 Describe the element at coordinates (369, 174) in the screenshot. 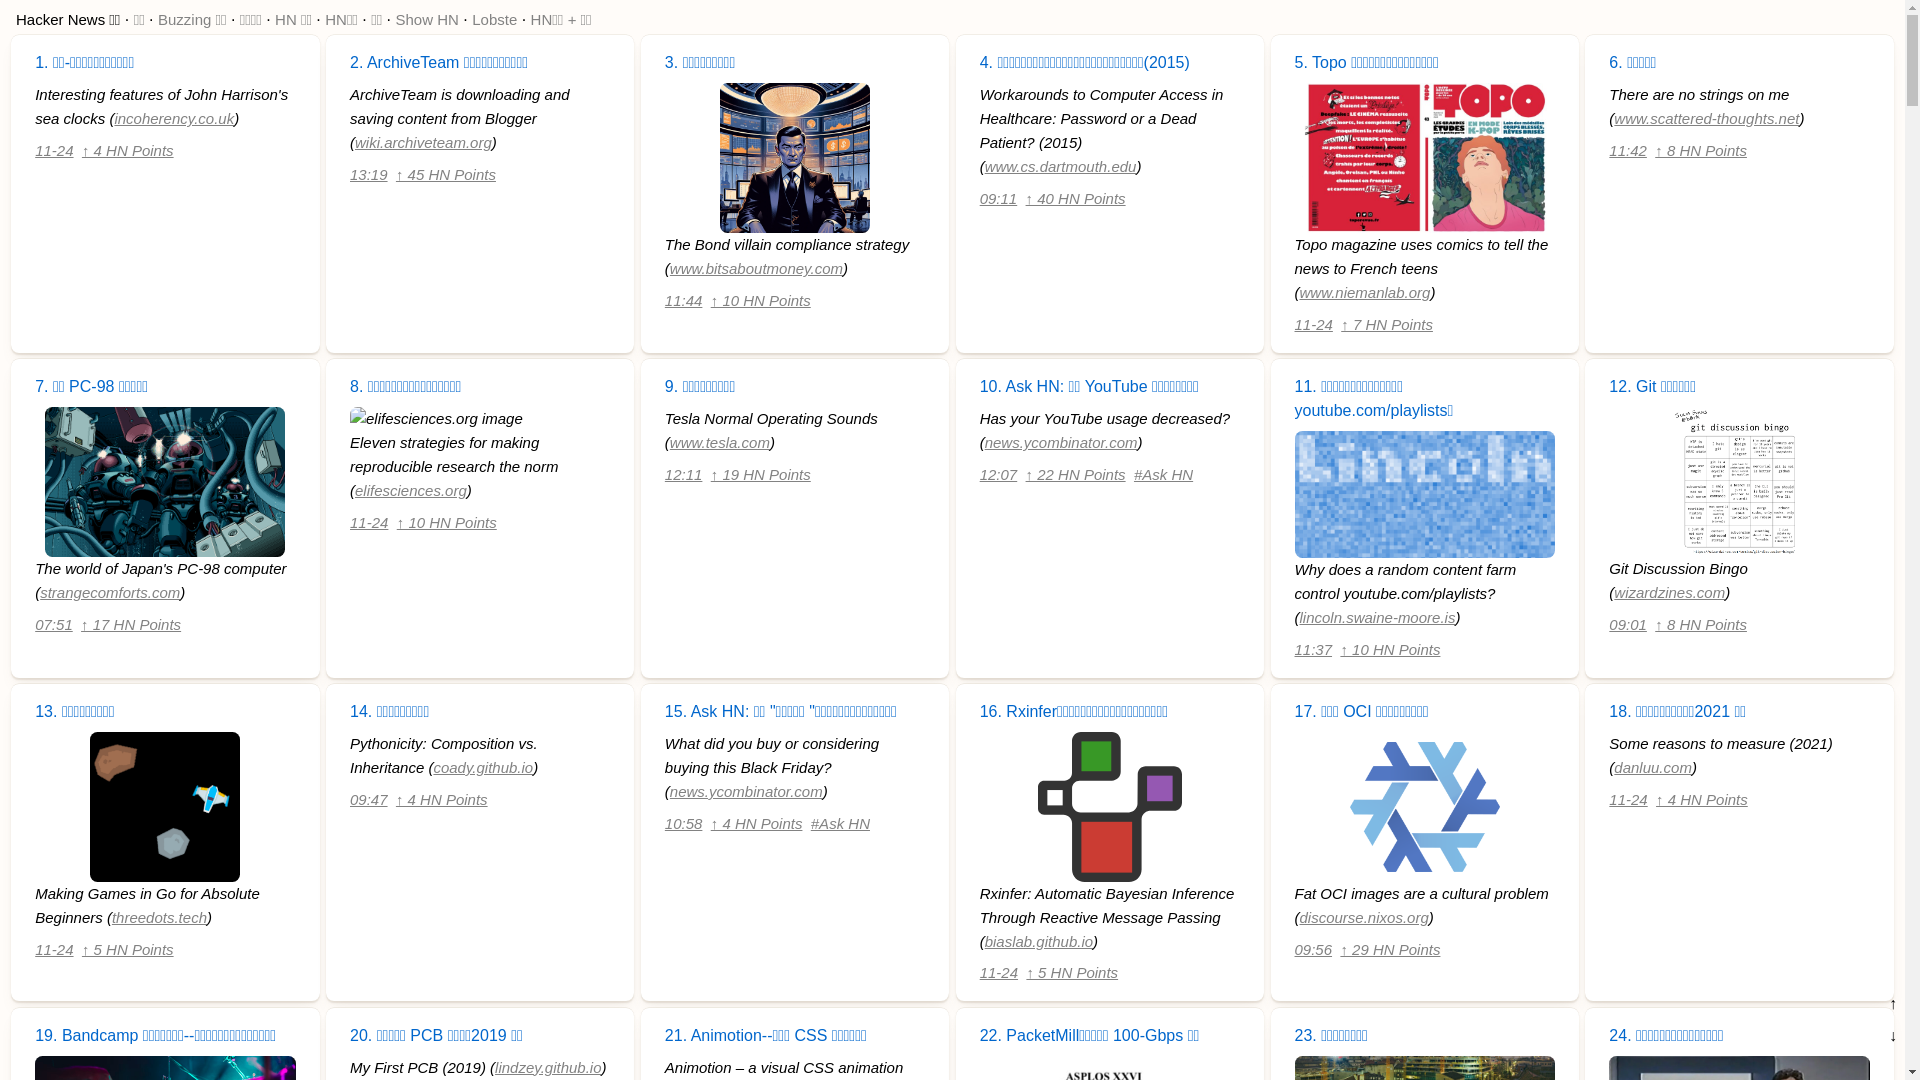

I see `13:19` at that location.